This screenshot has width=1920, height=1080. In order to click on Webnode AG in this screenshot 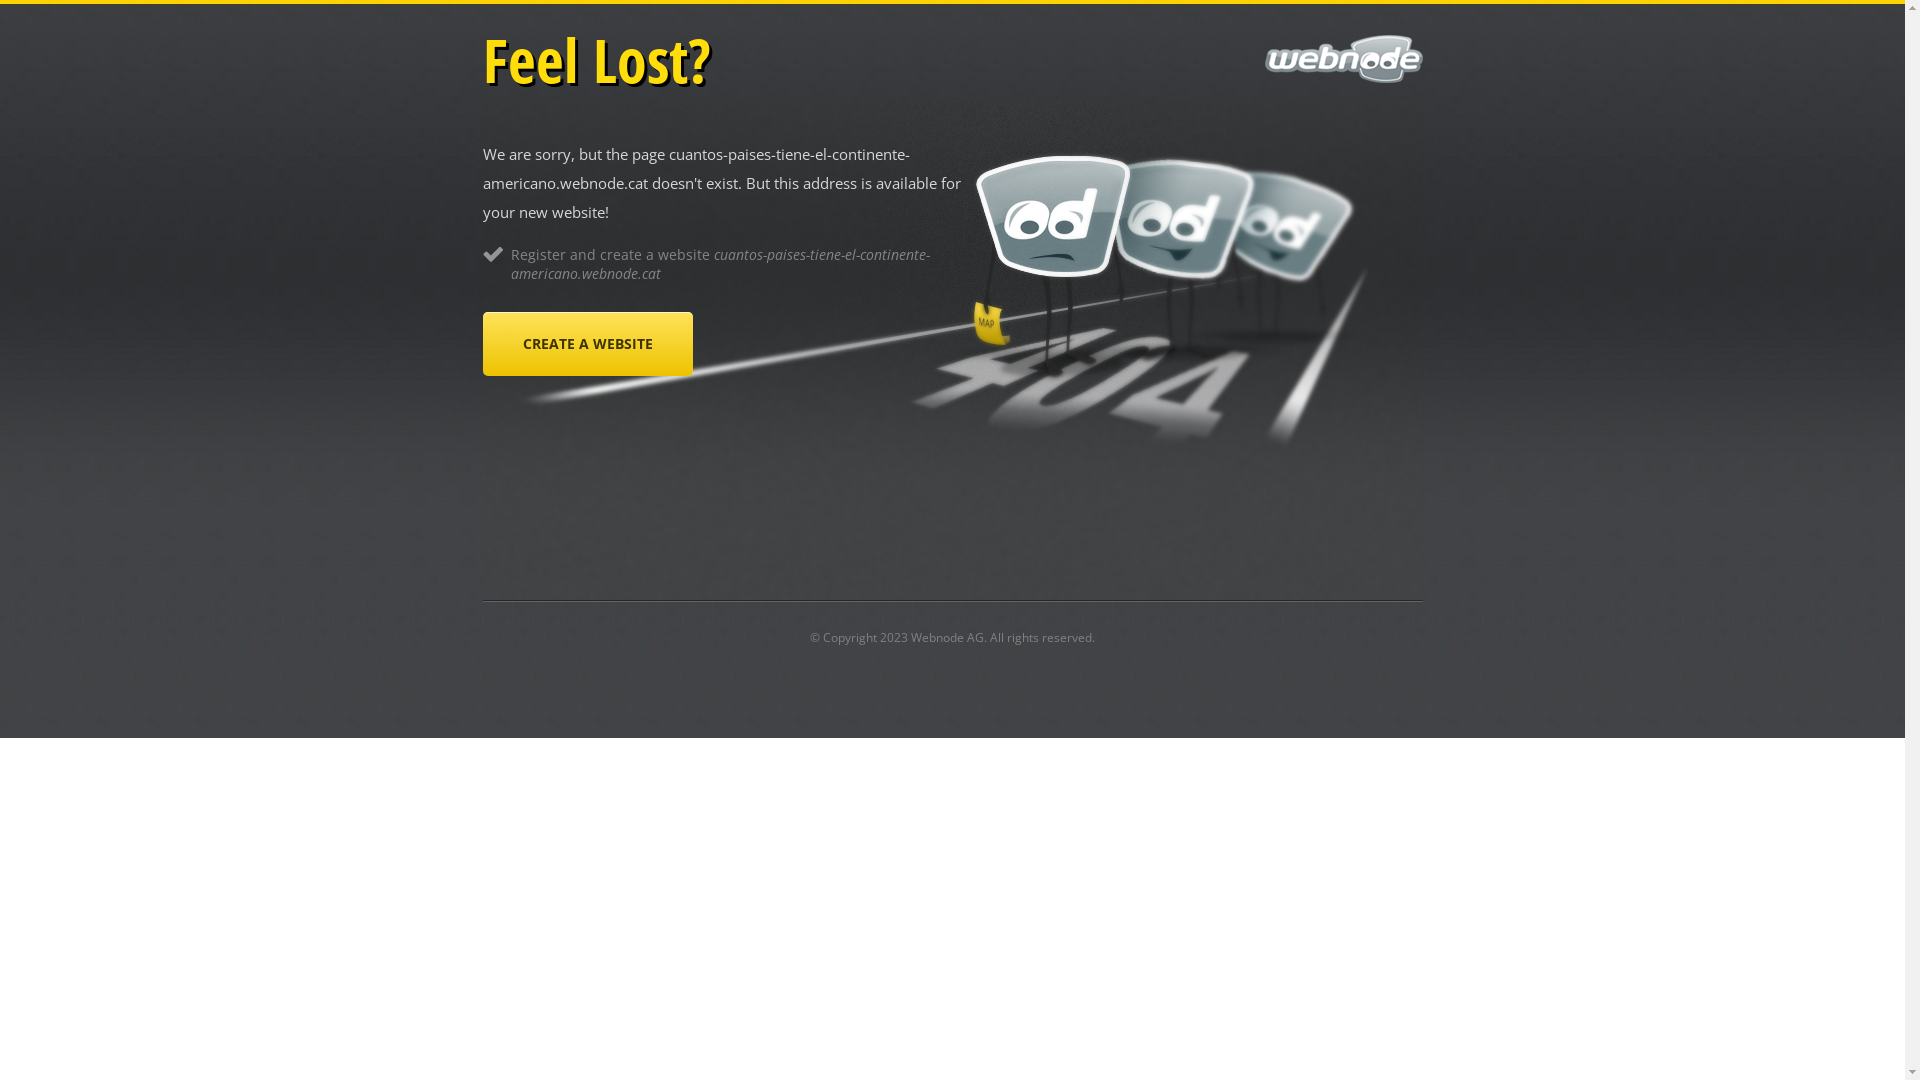, I will do `click(947, 638)`.